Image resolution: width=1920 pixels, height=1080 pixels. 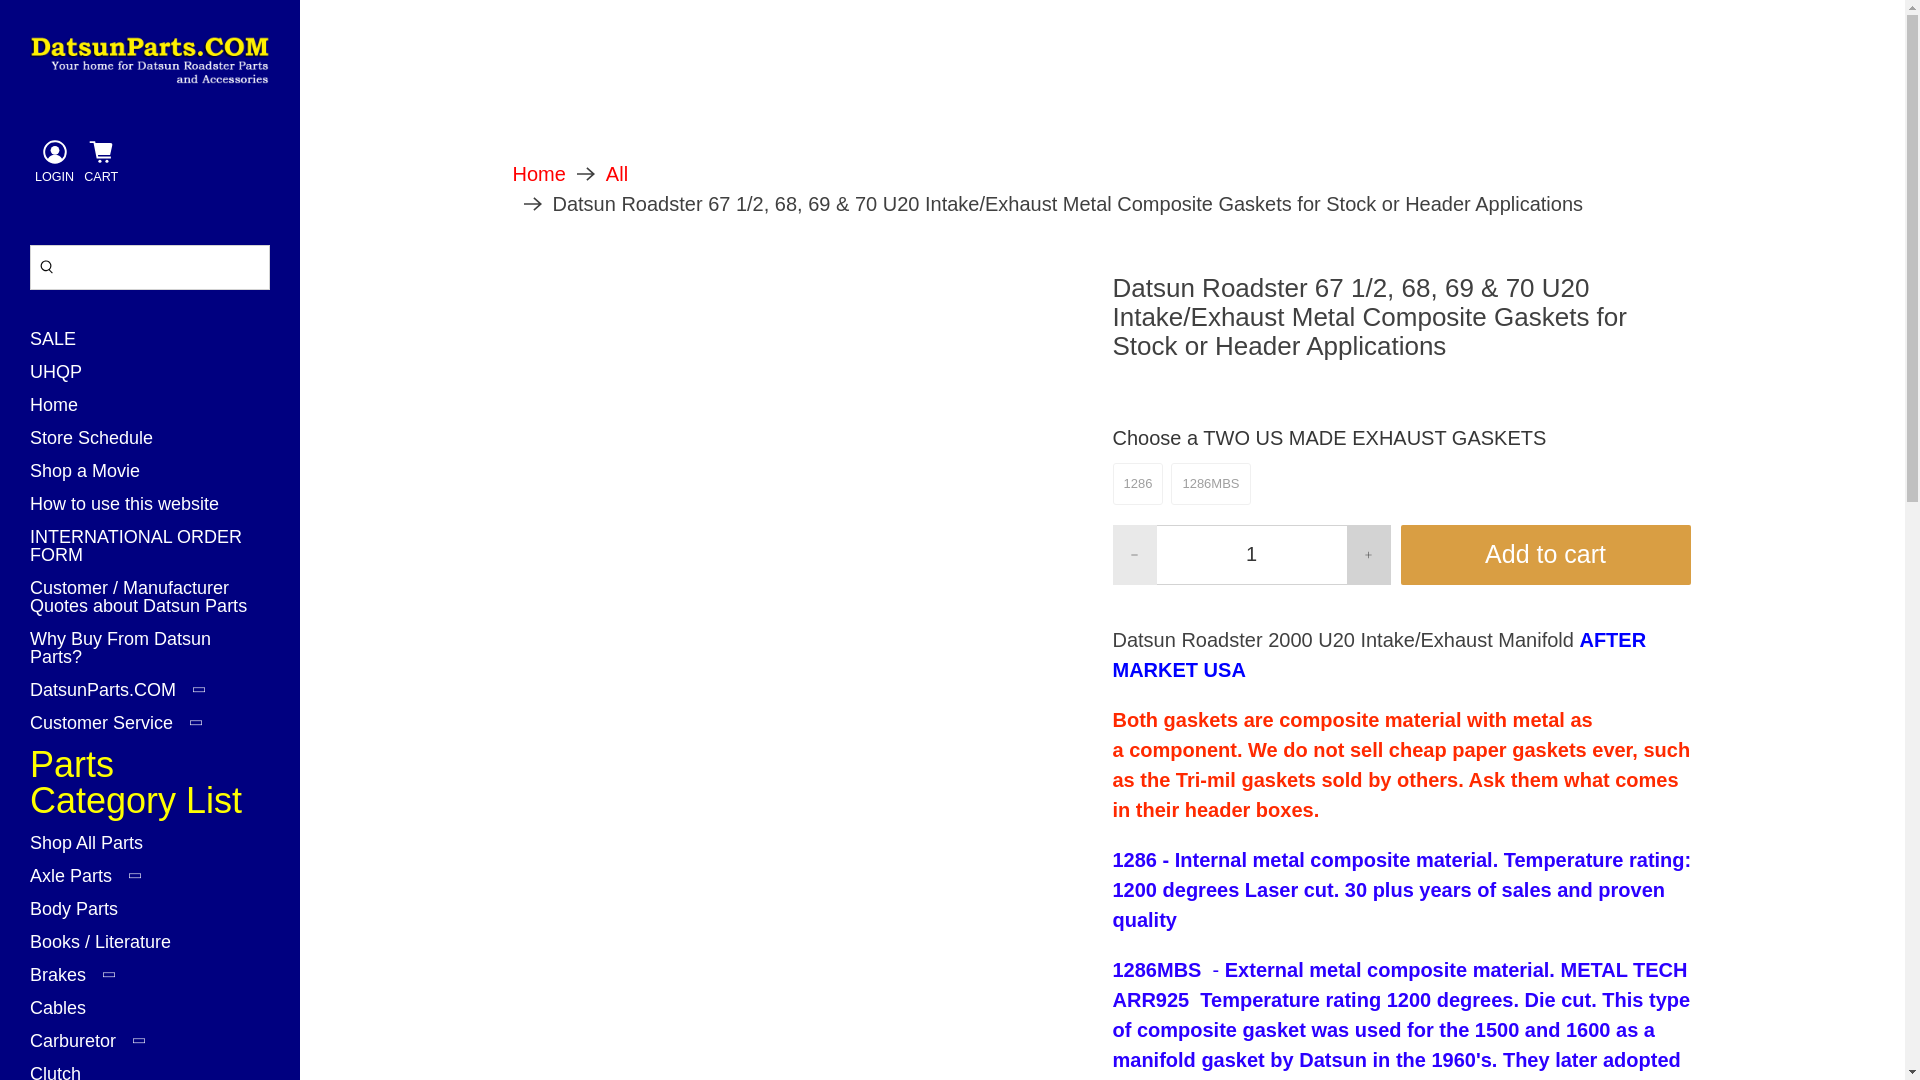 I want to click on How to use this website, so click(x=132, y=511).